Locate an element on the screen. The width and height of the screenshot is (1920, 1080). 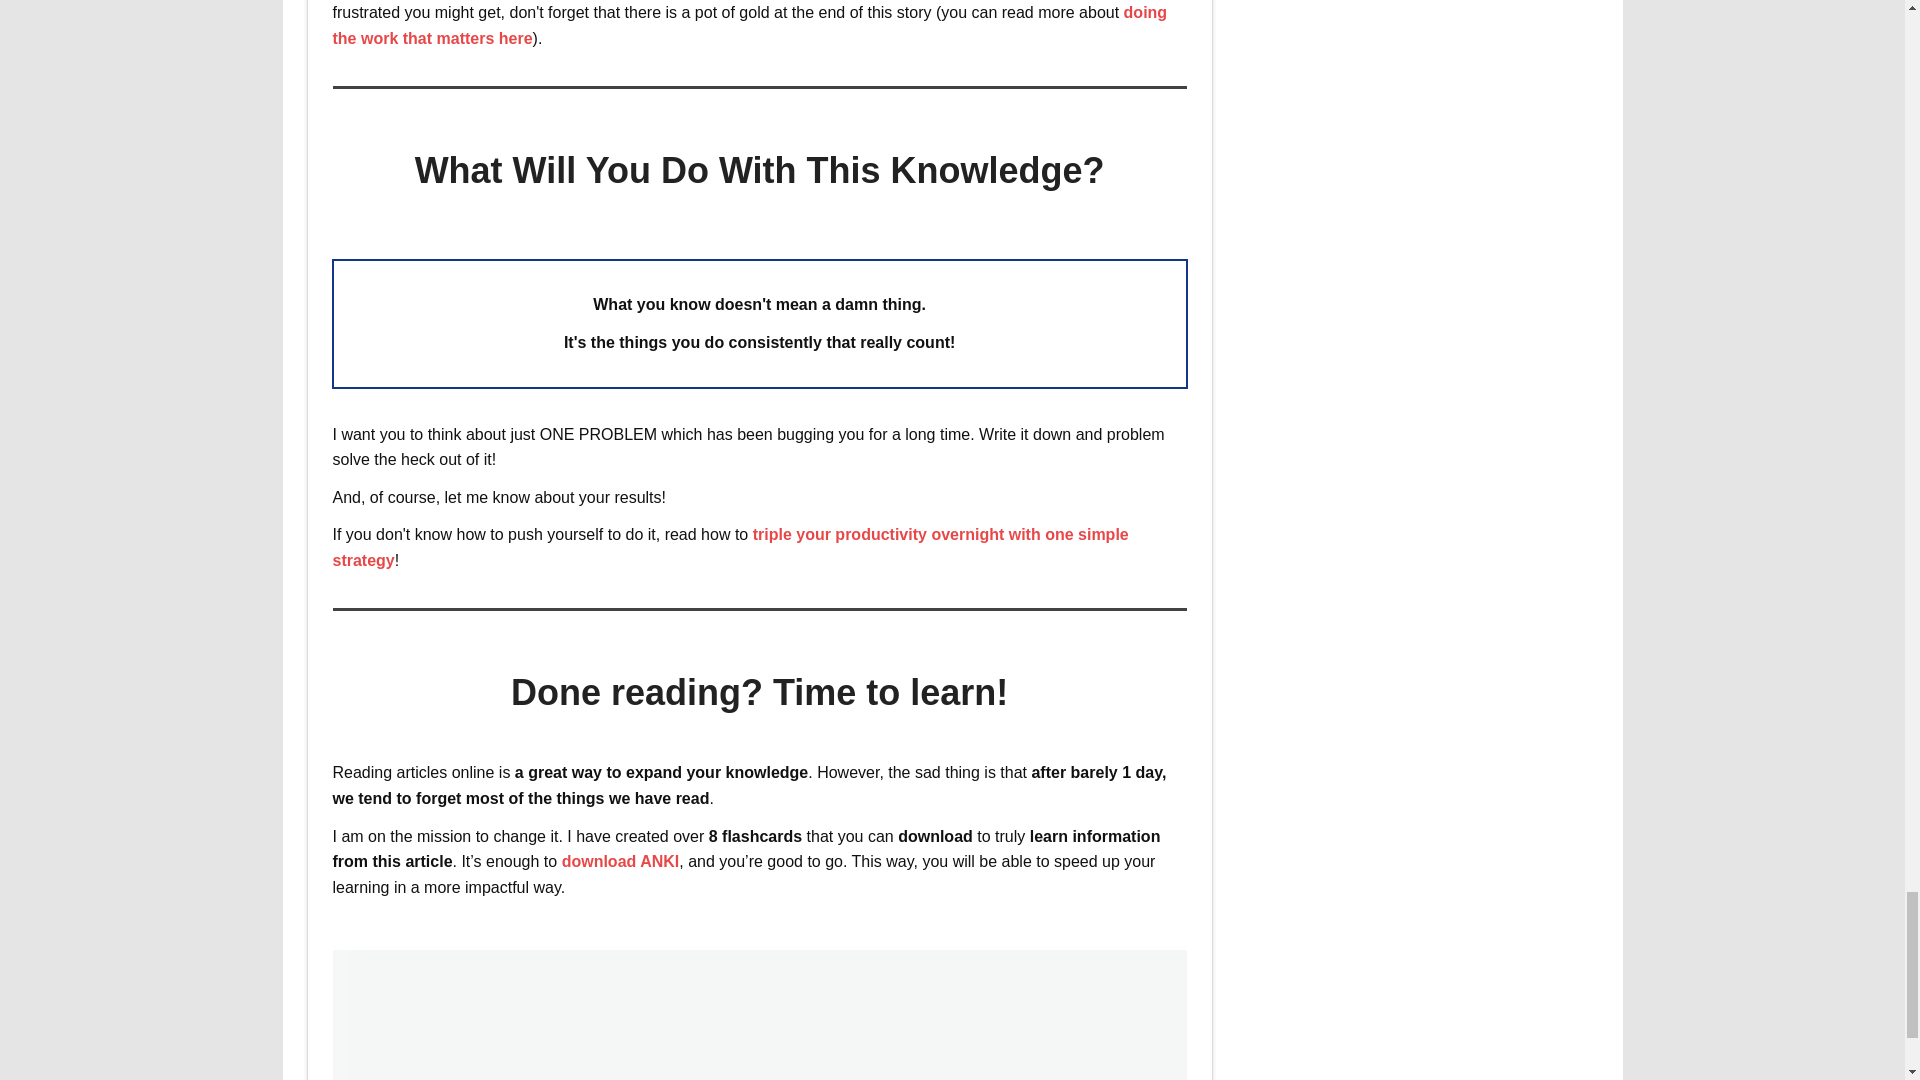
triple your productivity overnight with one simple strategy is located at coordinates (730, 547).